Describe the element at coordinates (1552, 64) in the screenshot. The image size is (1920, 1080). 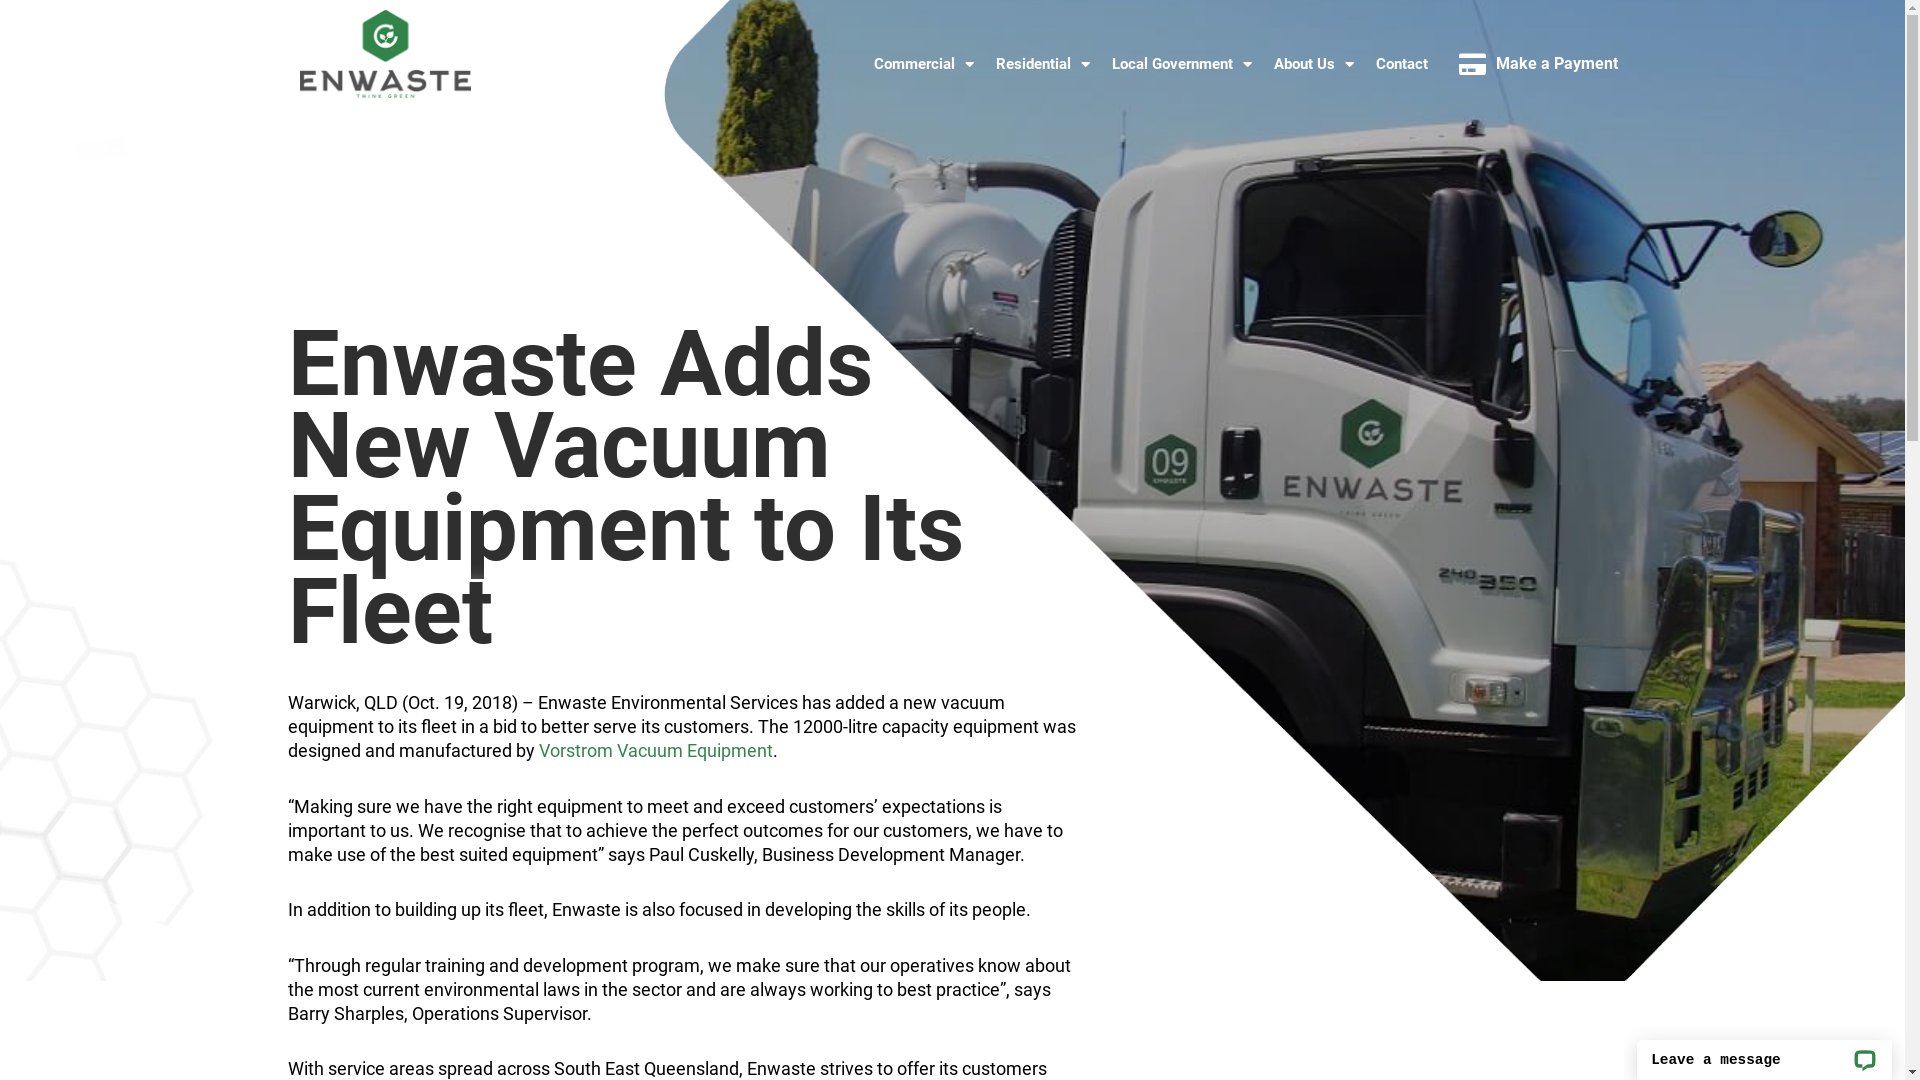
I see `Make a Payment` at that location.